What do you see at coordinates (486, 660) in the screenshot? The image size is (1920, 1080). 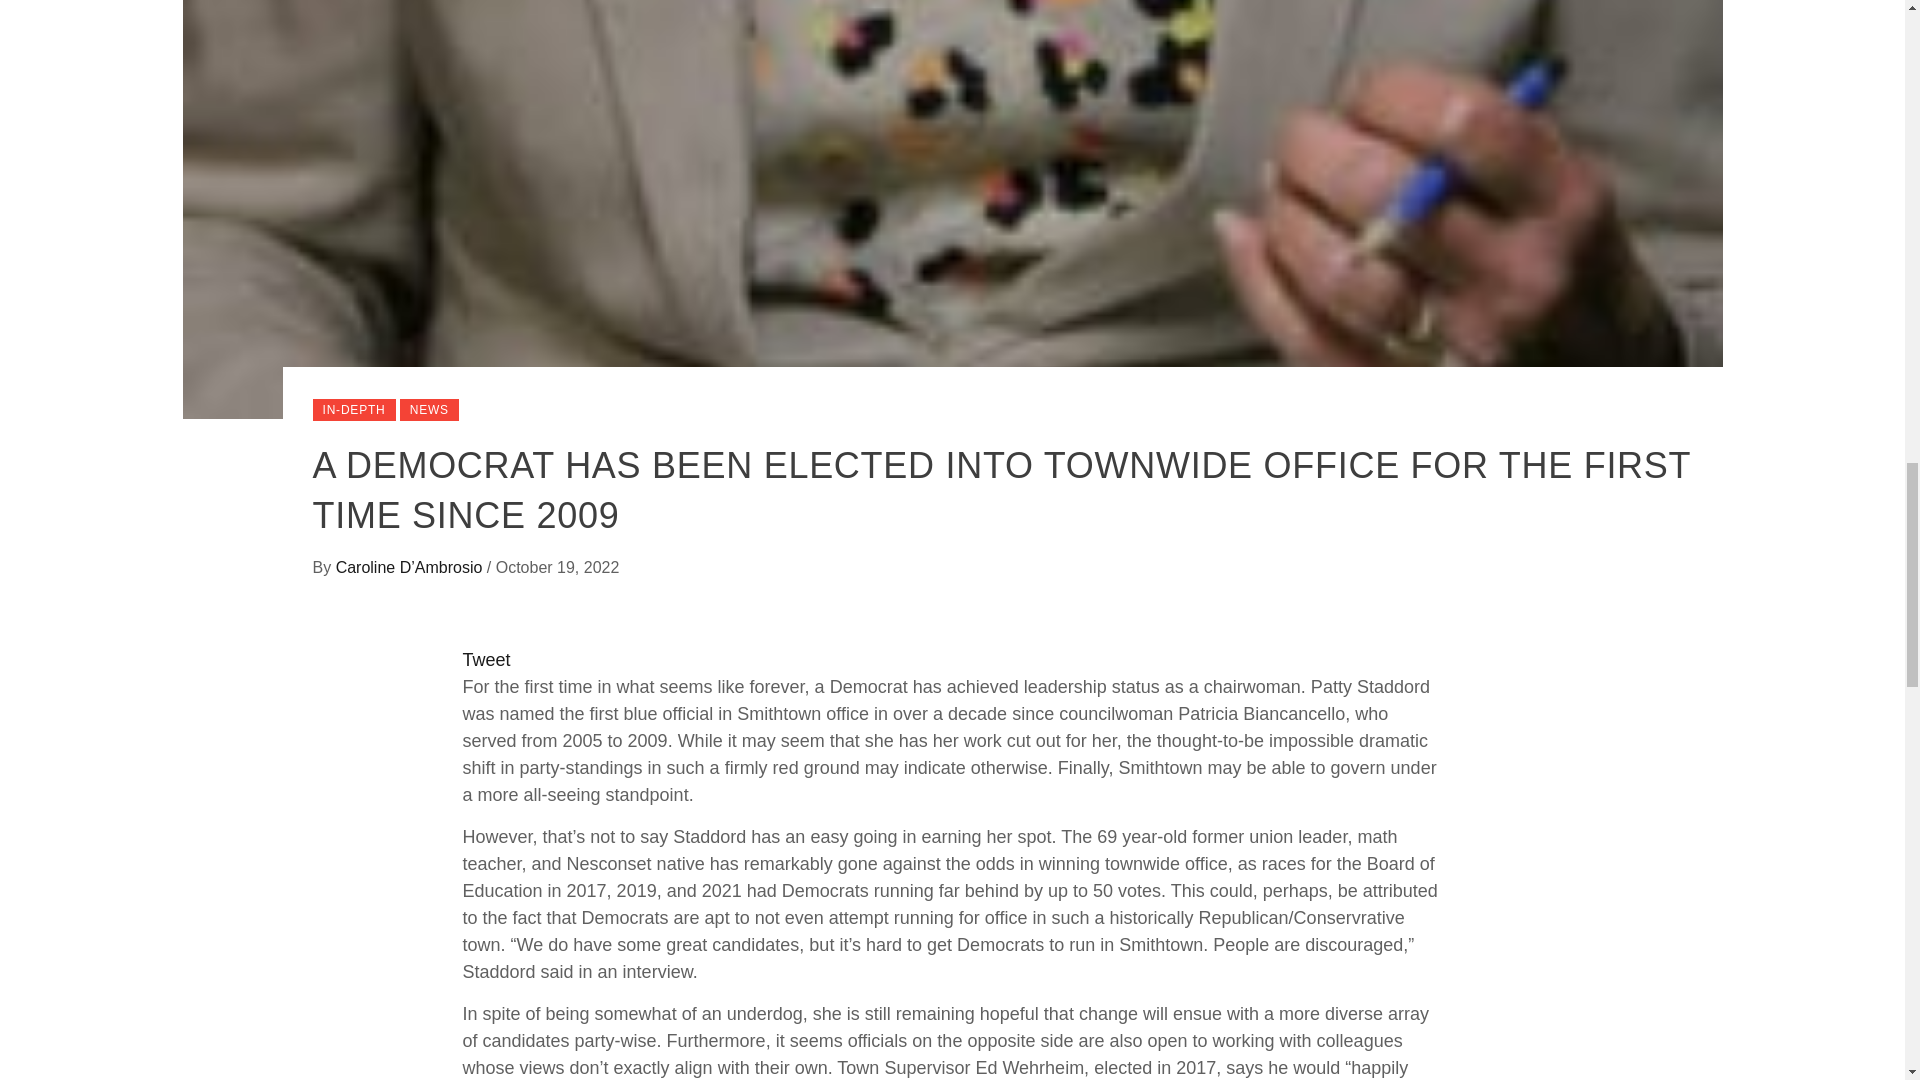 I see `Tweet` at bounding box center [486, 660].